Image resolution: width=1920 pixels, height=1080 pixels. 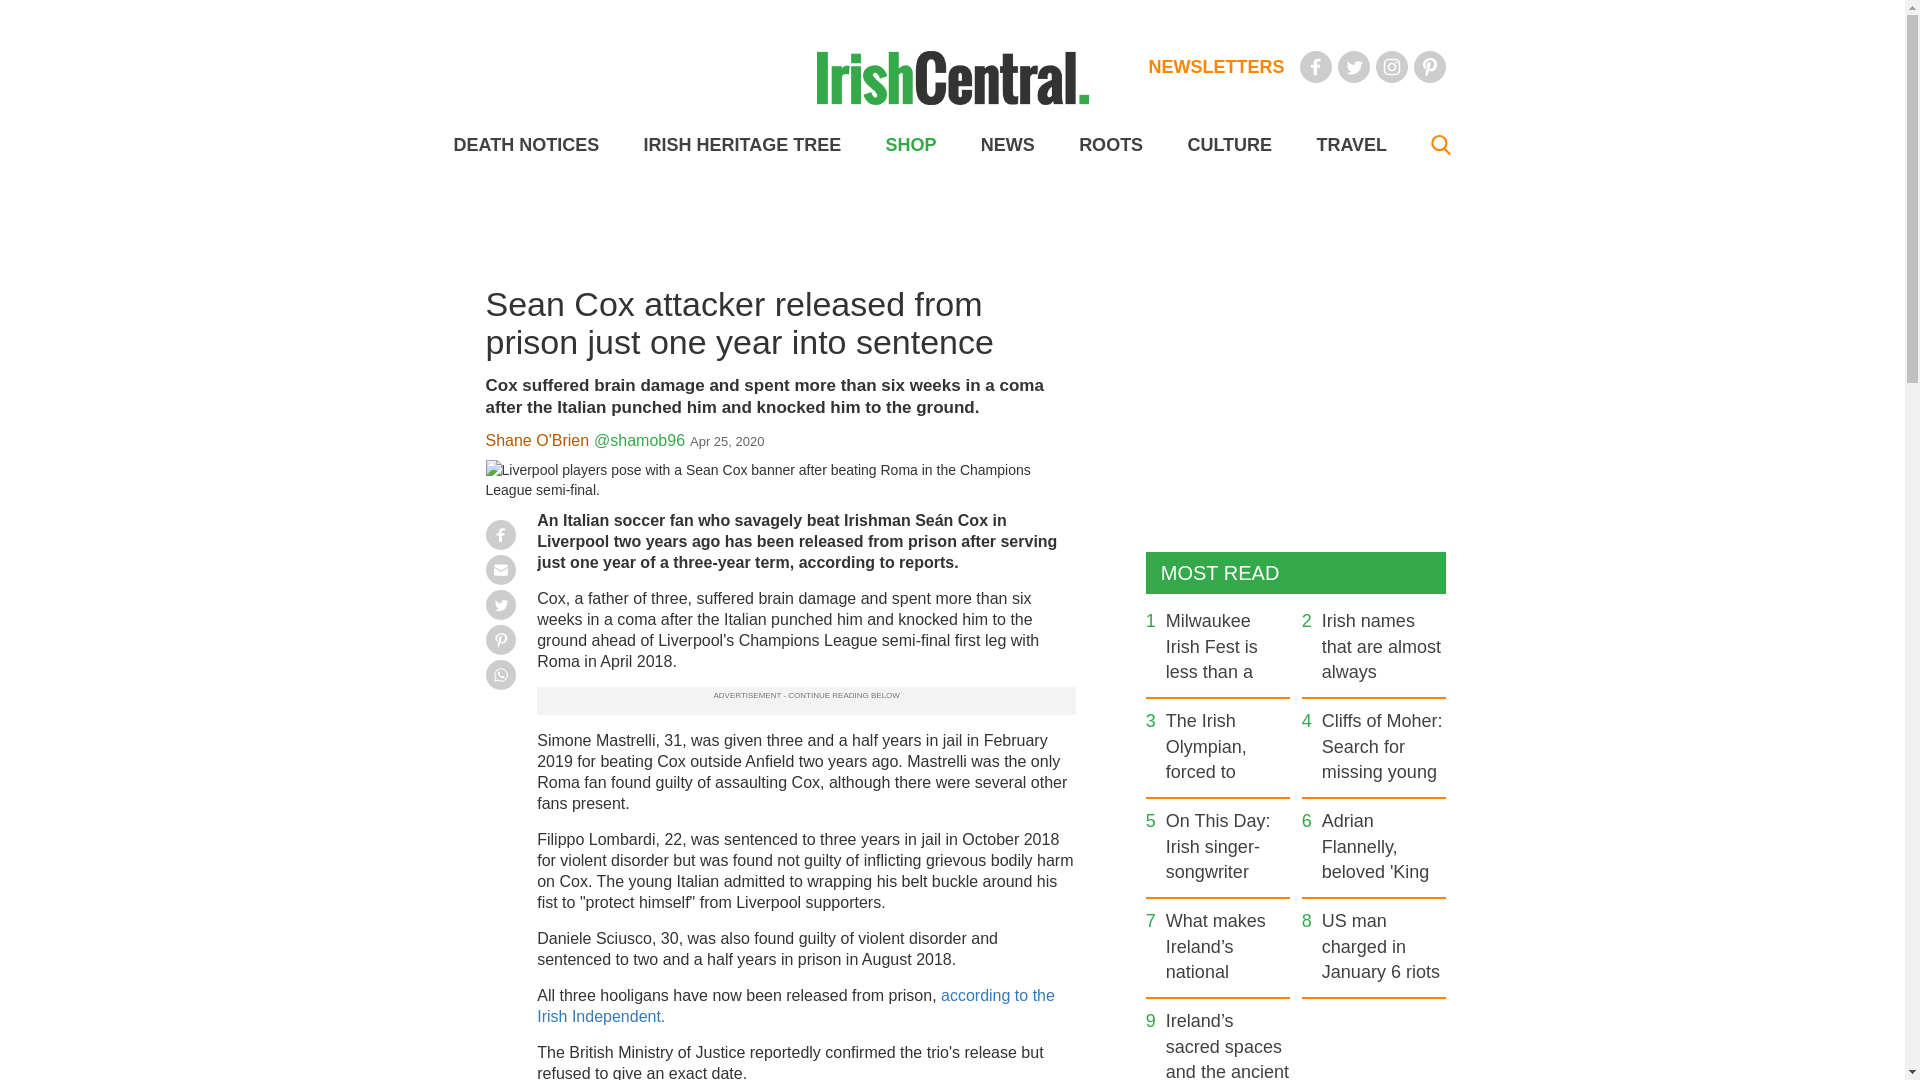 What do you see at coordinates (526, 145) in the screenshot?
I see `DEATH NOTICES` at bounding box center [526, 145].